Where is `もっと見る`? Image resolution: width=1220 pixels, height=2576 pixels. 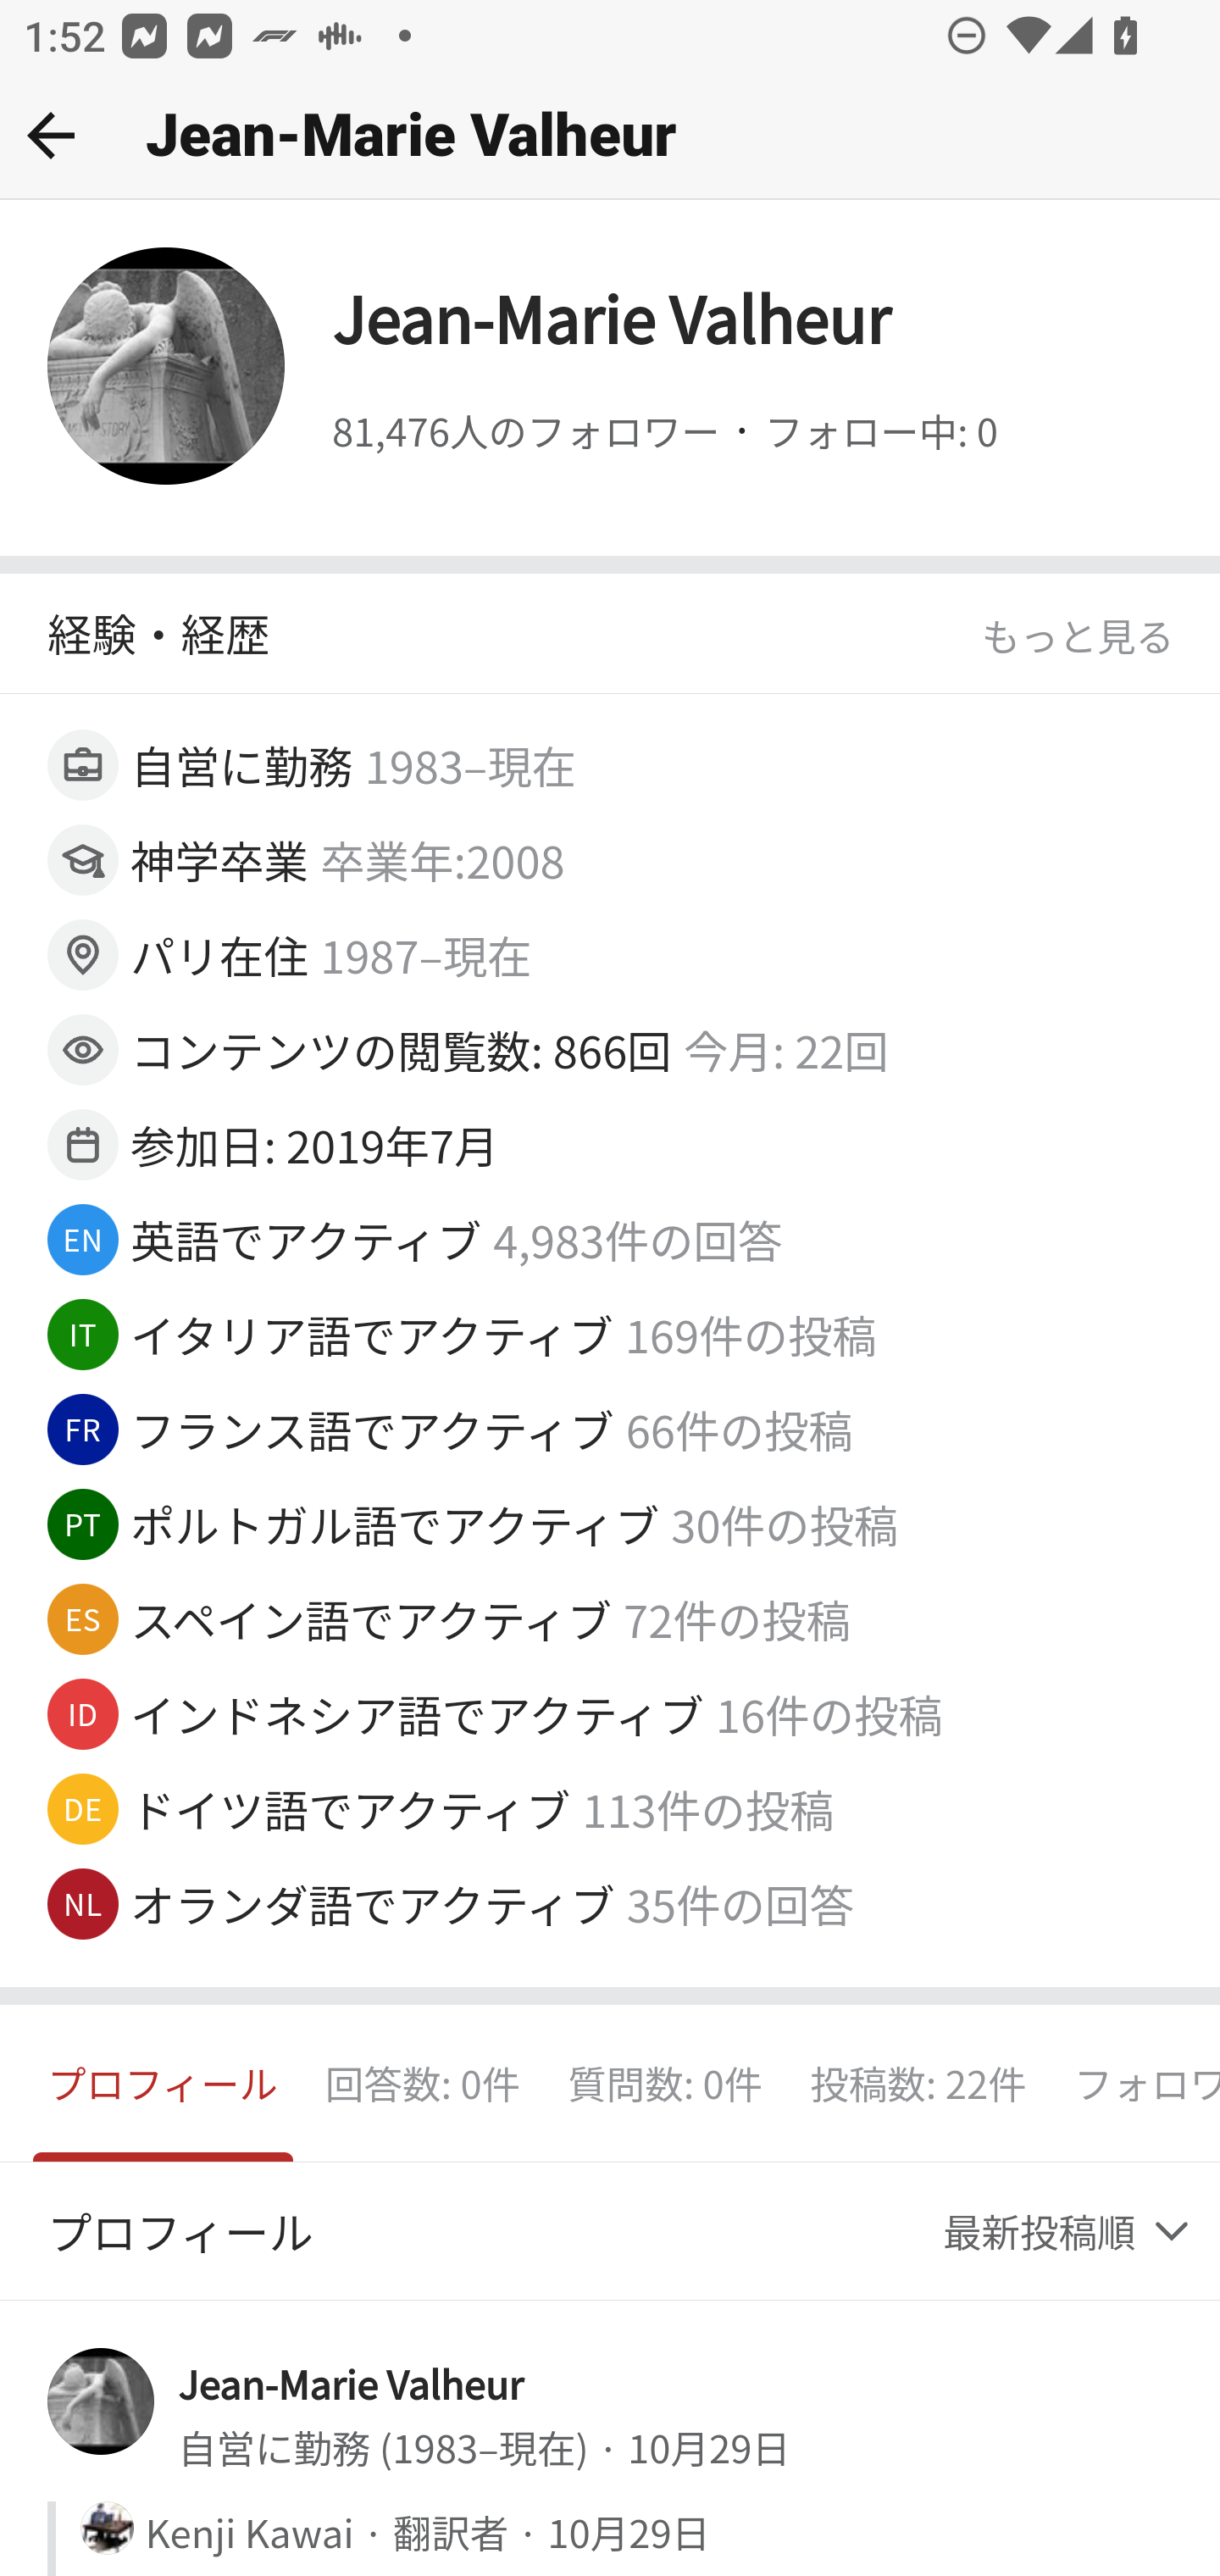
もっと見る is located at coordinates (1078, 636).